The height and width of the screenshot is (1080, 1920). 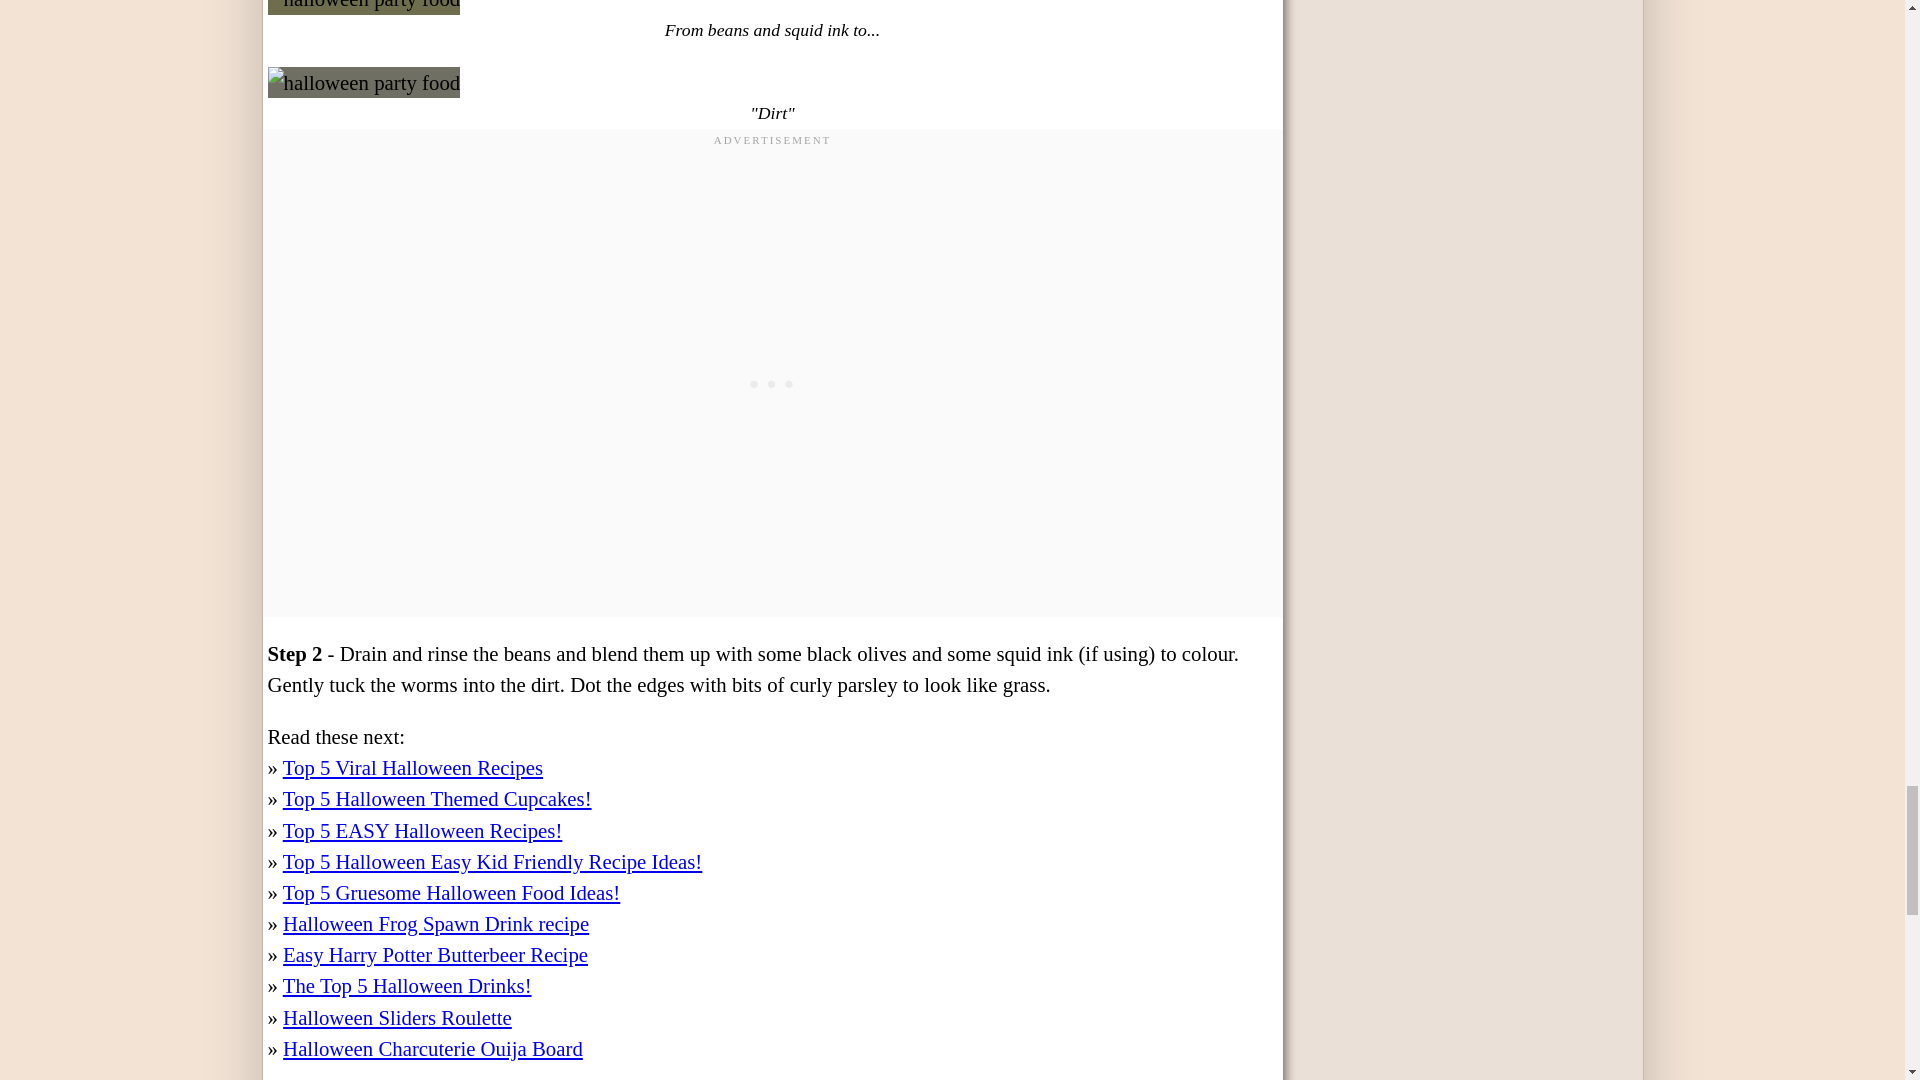 I want to click on Top 5 Halloween Themed Cupcakes!, so click(x=436, y=798).